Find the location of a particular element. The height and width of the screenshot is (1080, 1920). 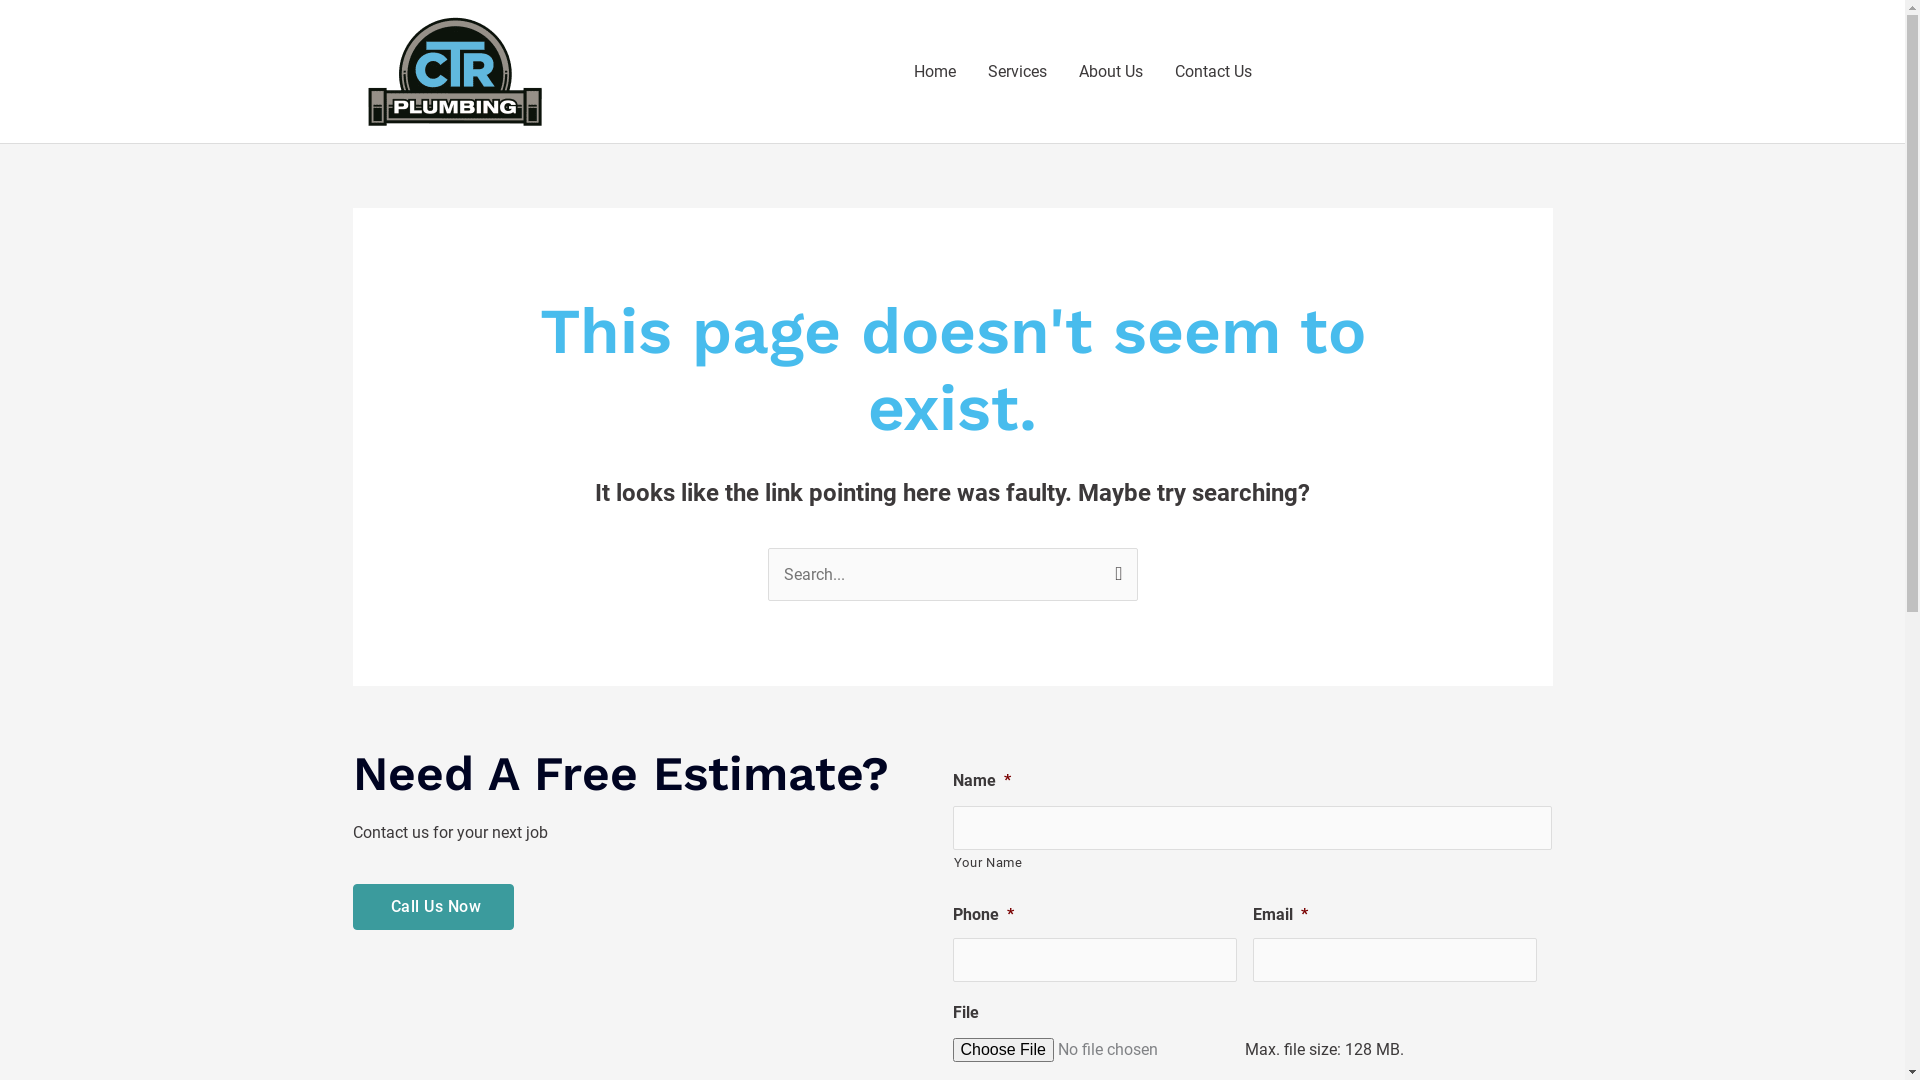

About Us is located at coordinates (1111, 72).